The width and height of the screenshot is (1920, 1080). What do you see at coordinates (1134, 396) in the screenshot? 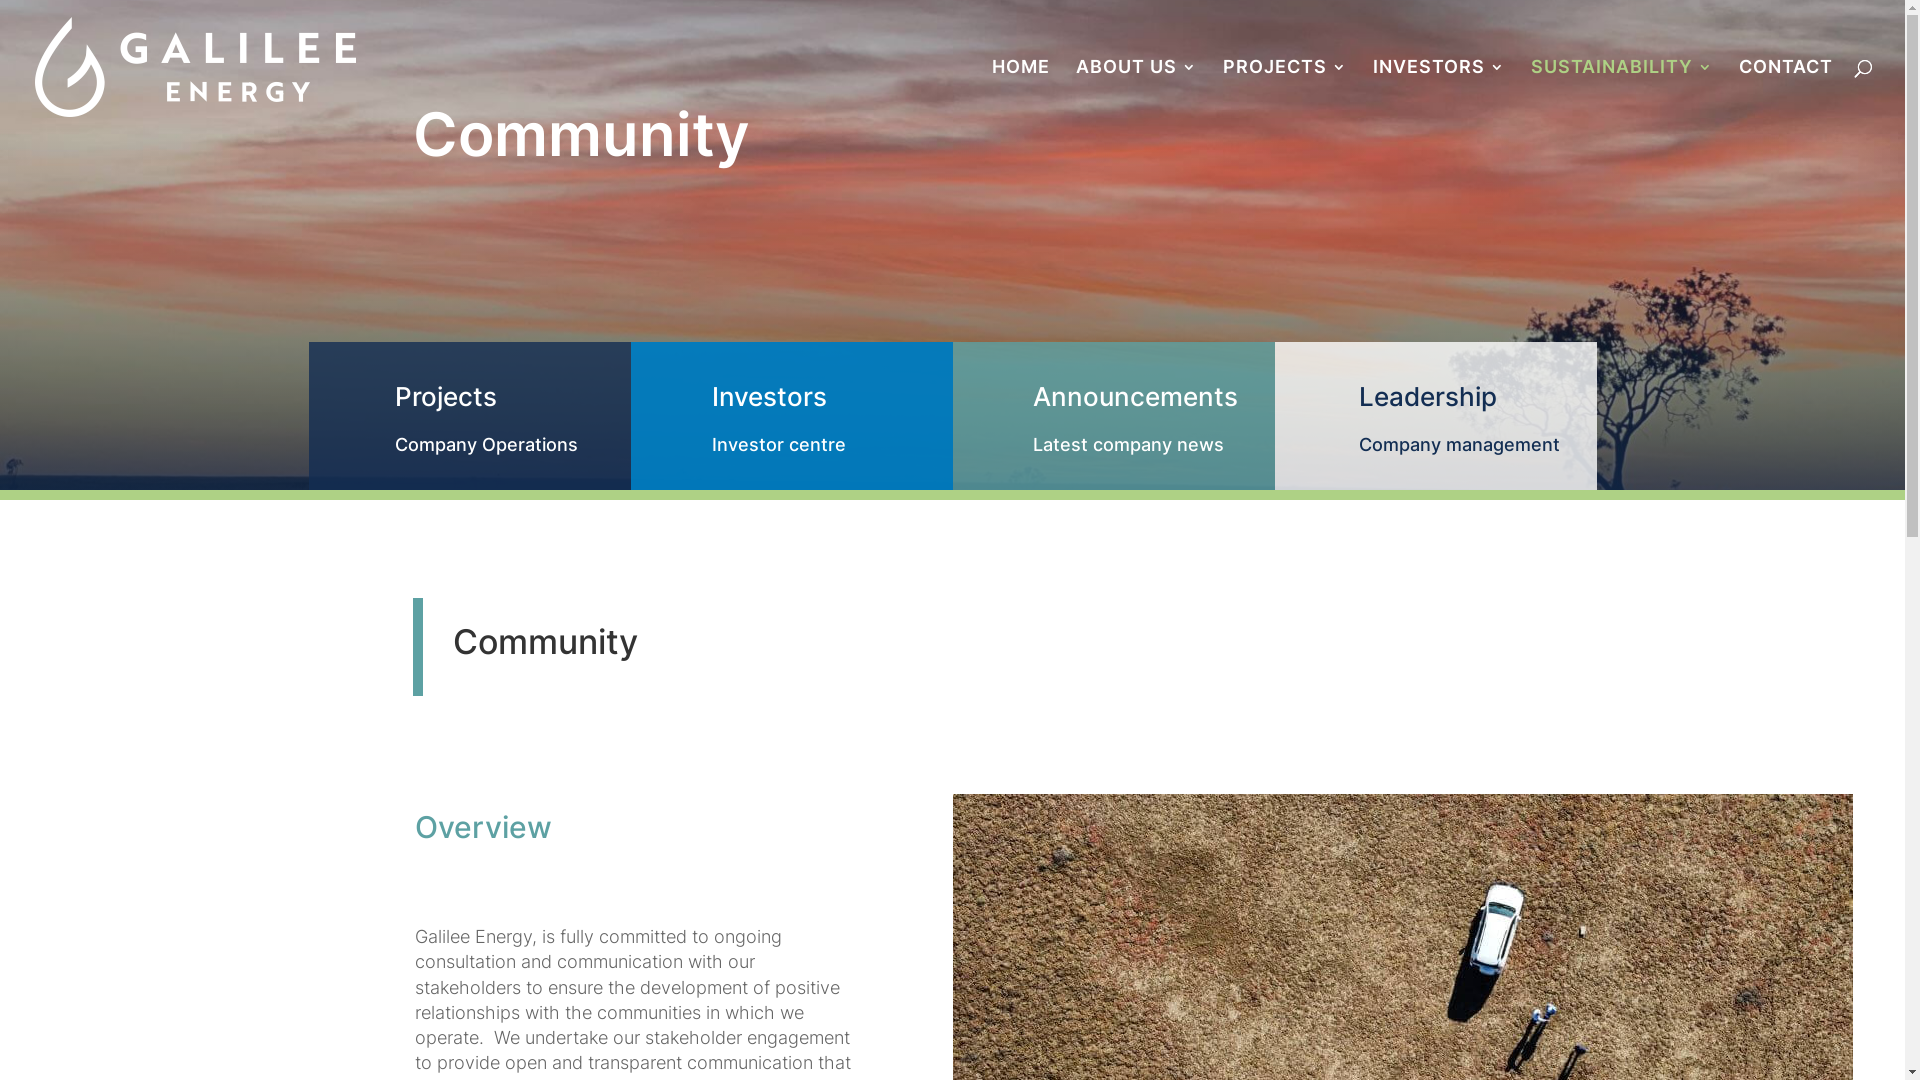
I see `Announcements` at bounding box center [1134, 396].